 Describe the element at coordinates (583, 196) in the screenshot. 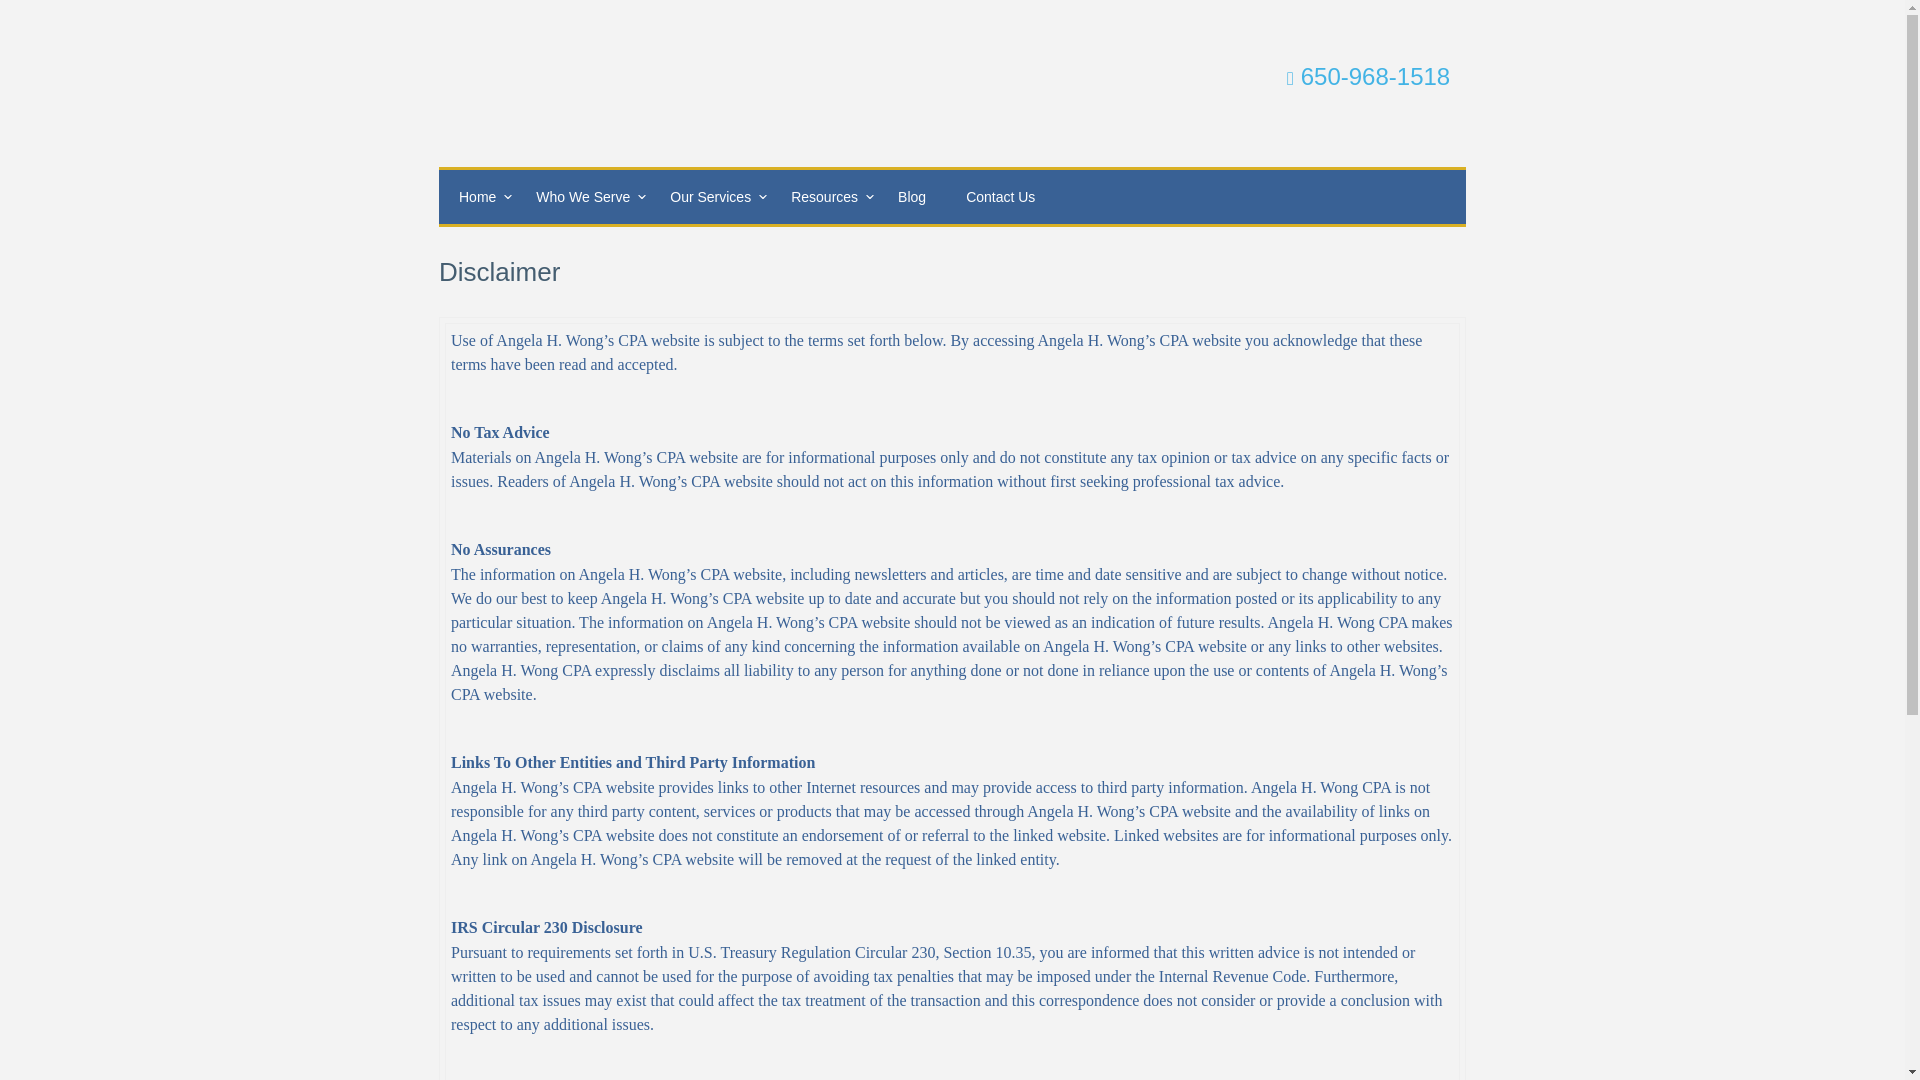

I see `Who We Serve` at that location.